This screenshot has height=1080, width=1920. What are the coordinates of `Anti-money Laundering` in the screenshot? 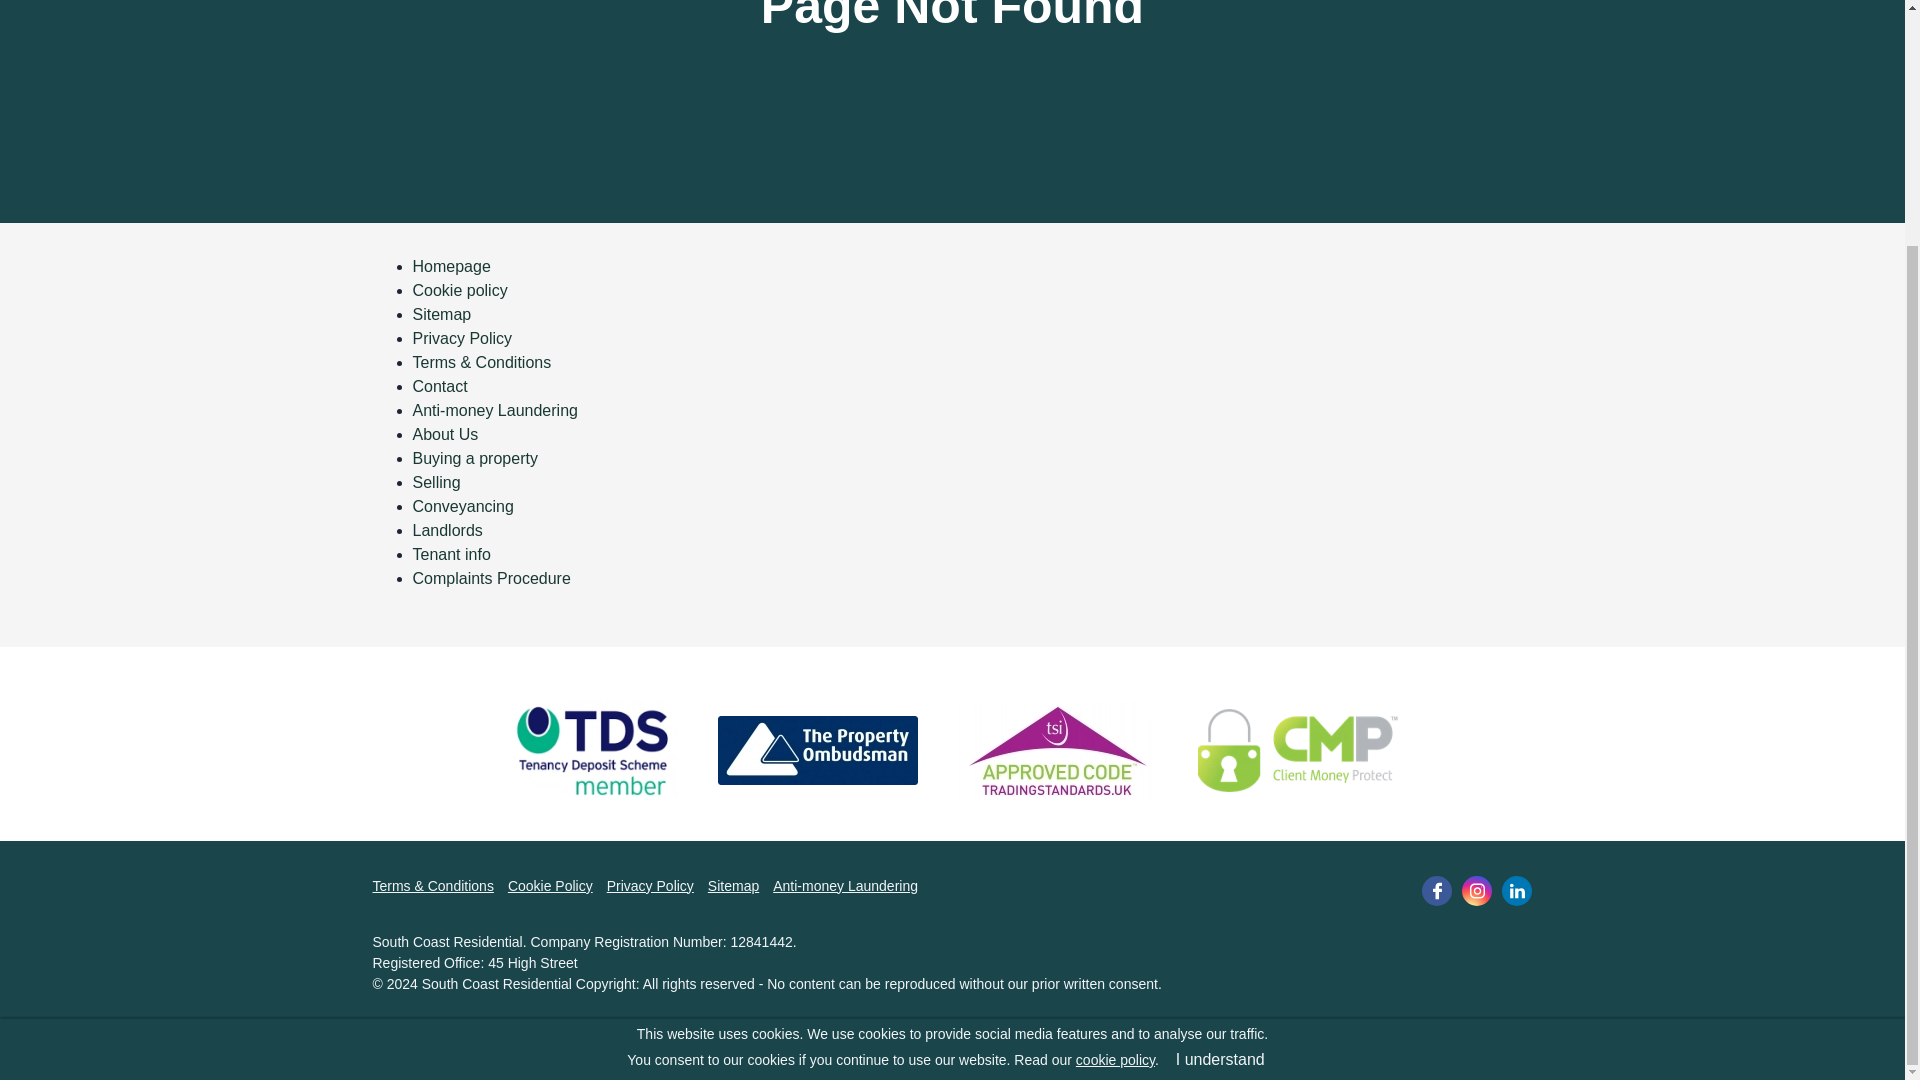 It's located at (494, 408).